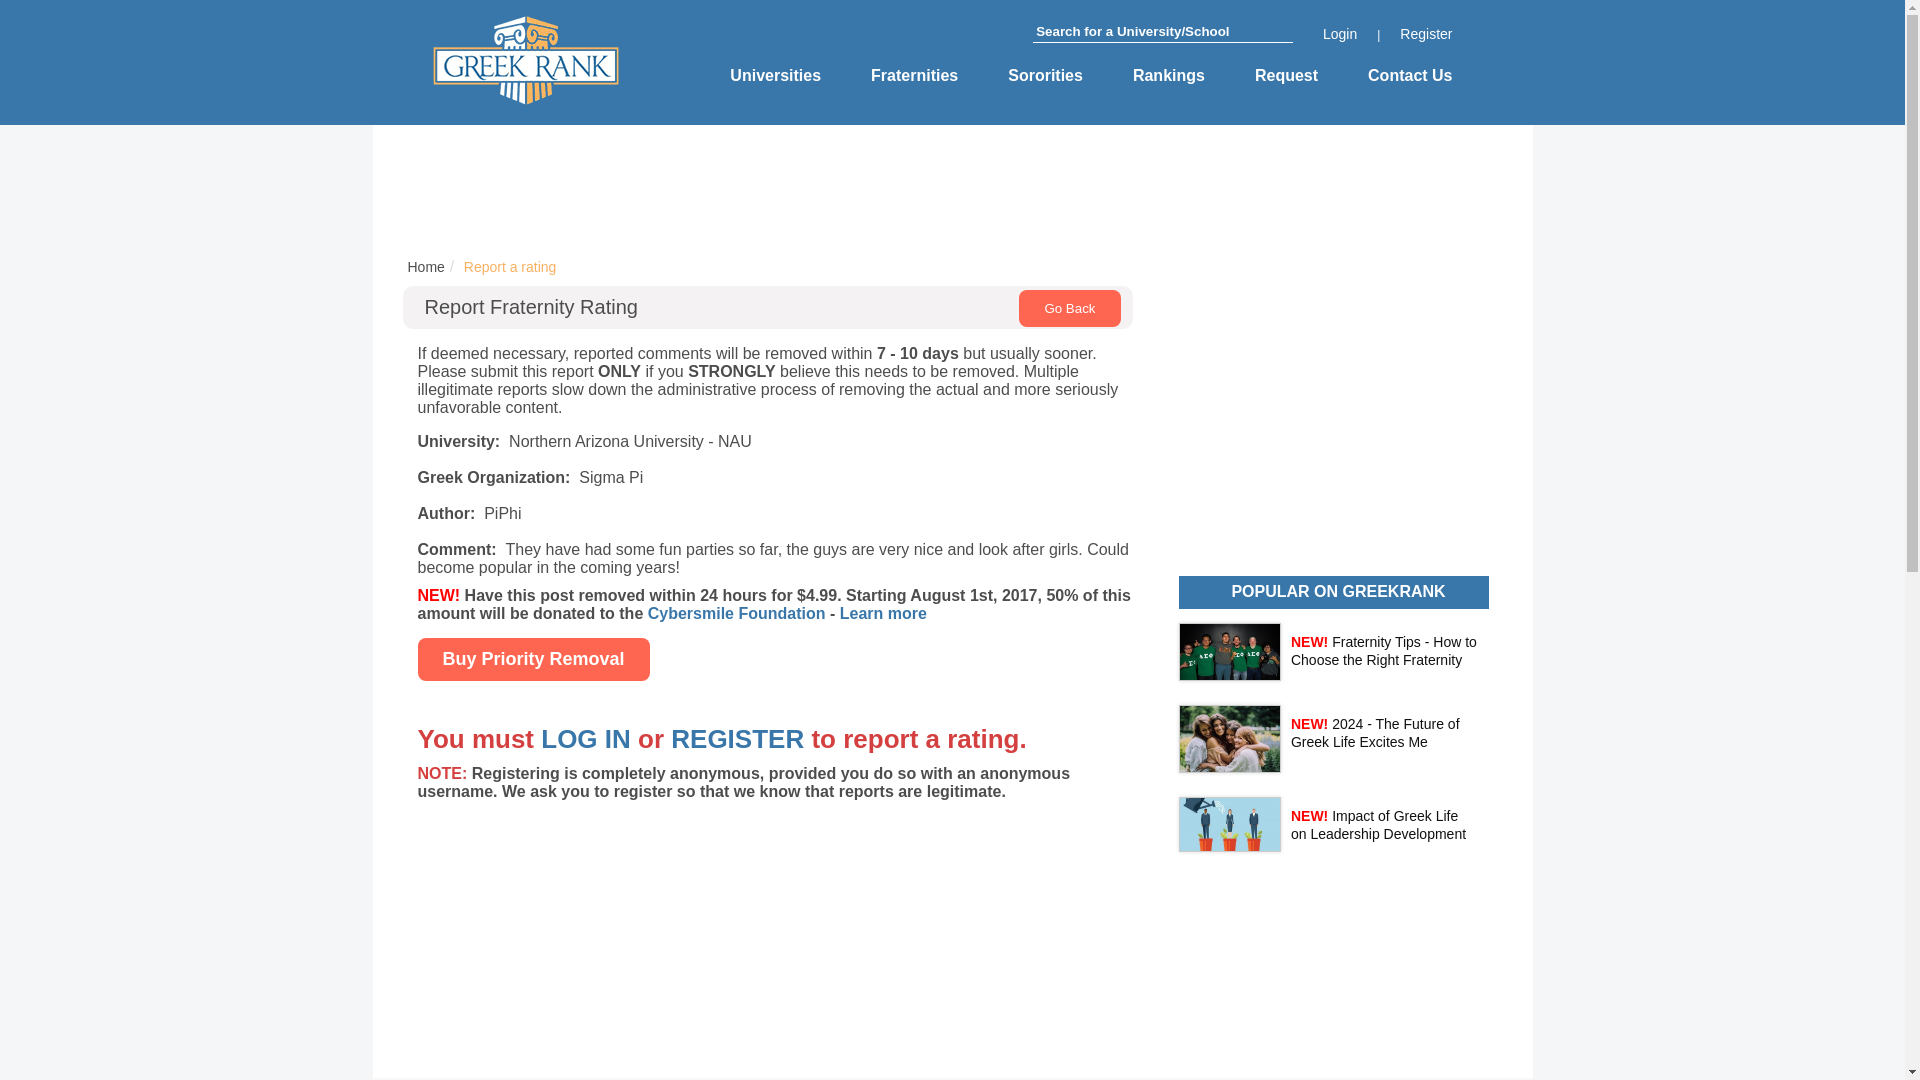  I want to click on Fraternities, so click(914, 76).